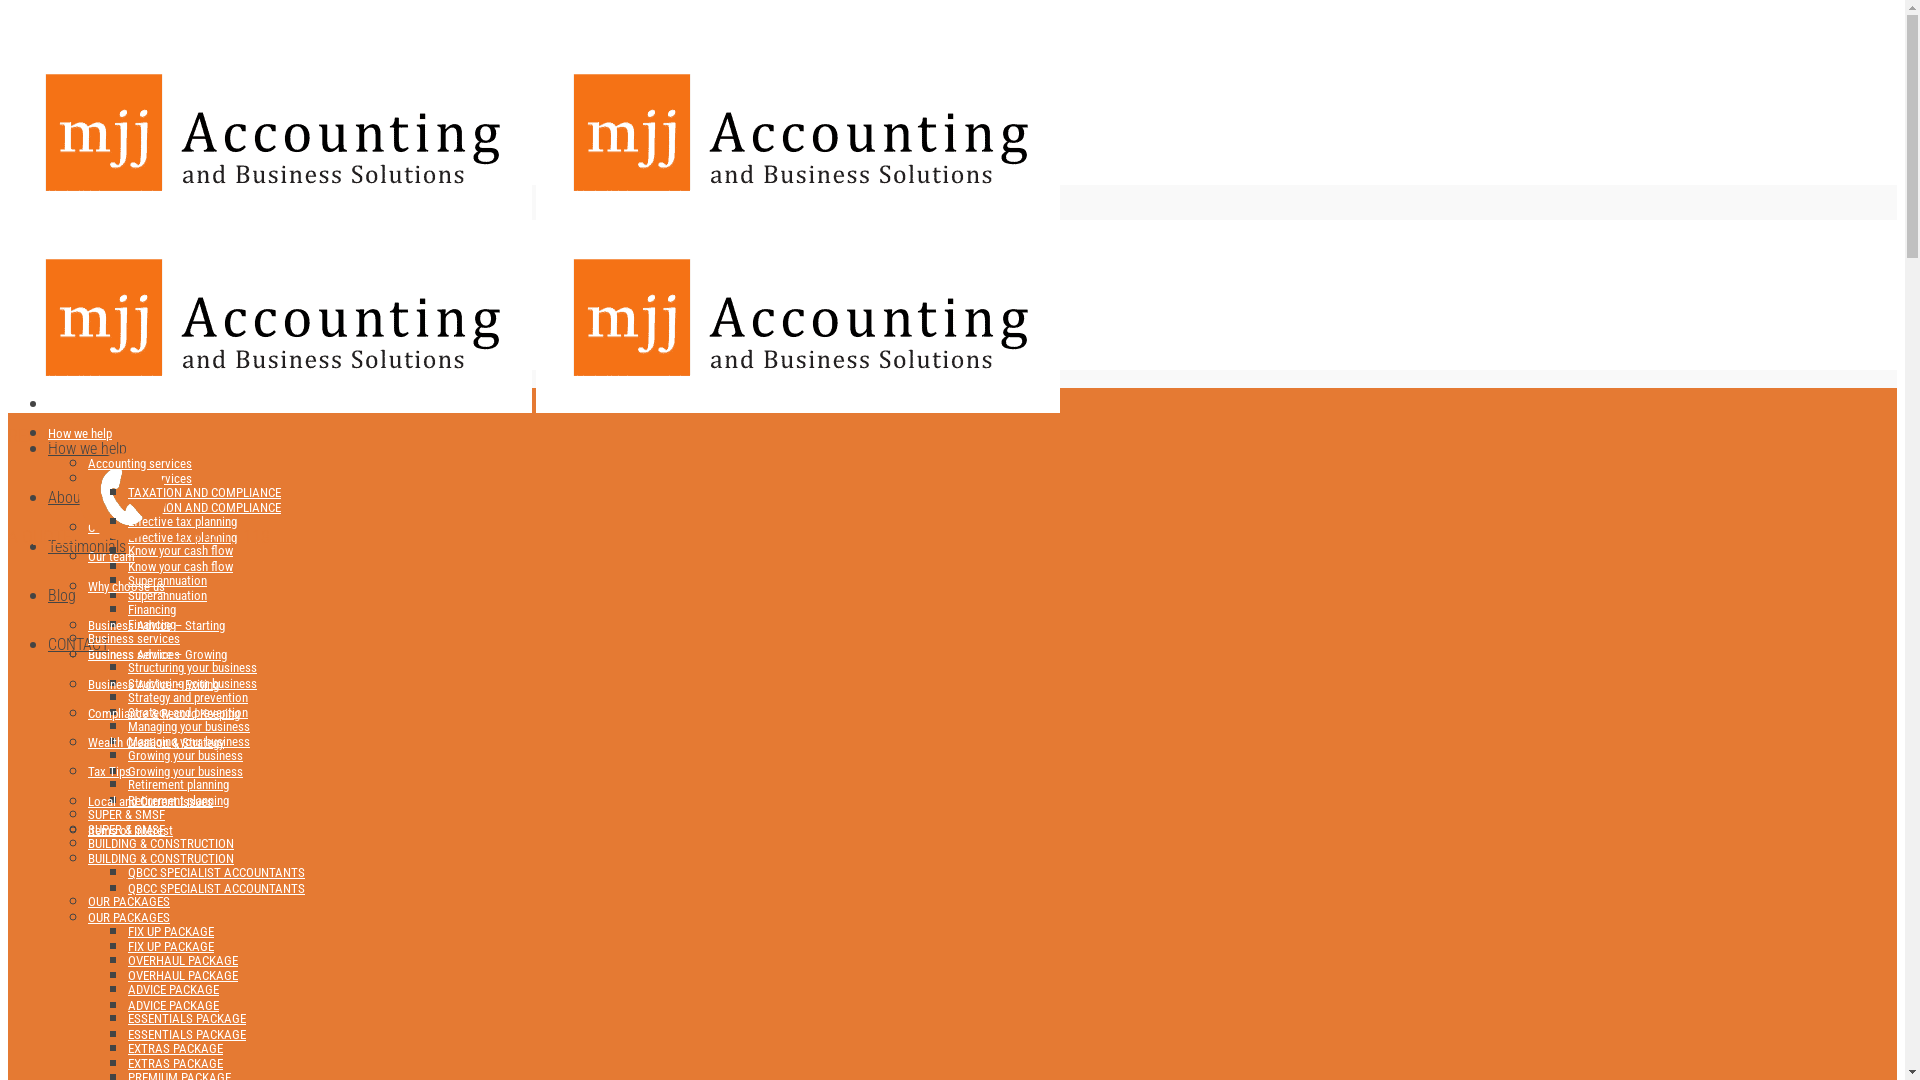  Describe the element at coordinates (186, 755) in the screenshot. I see `Growing your business` at that location.